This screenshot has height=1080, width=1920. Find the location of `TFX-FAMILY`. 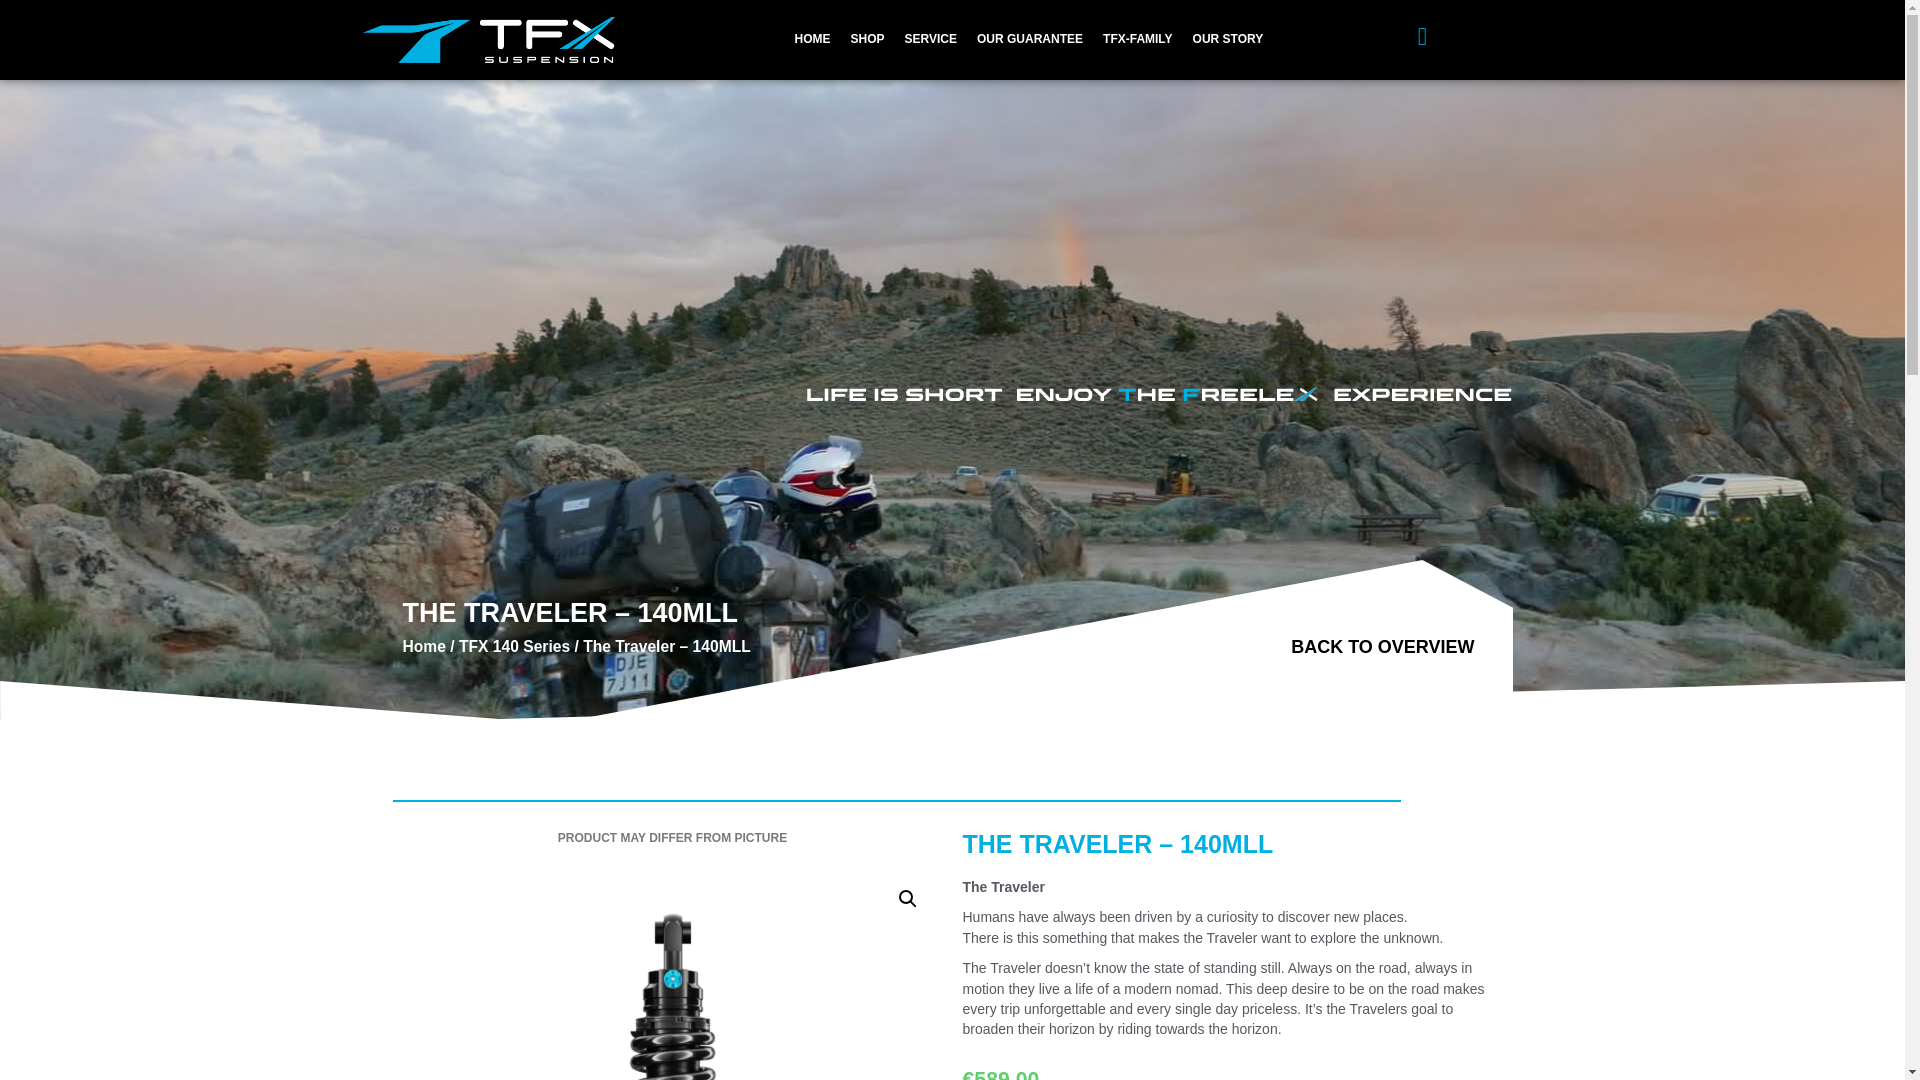

TFX-FAMILY is located at coordinates (1137, 40).